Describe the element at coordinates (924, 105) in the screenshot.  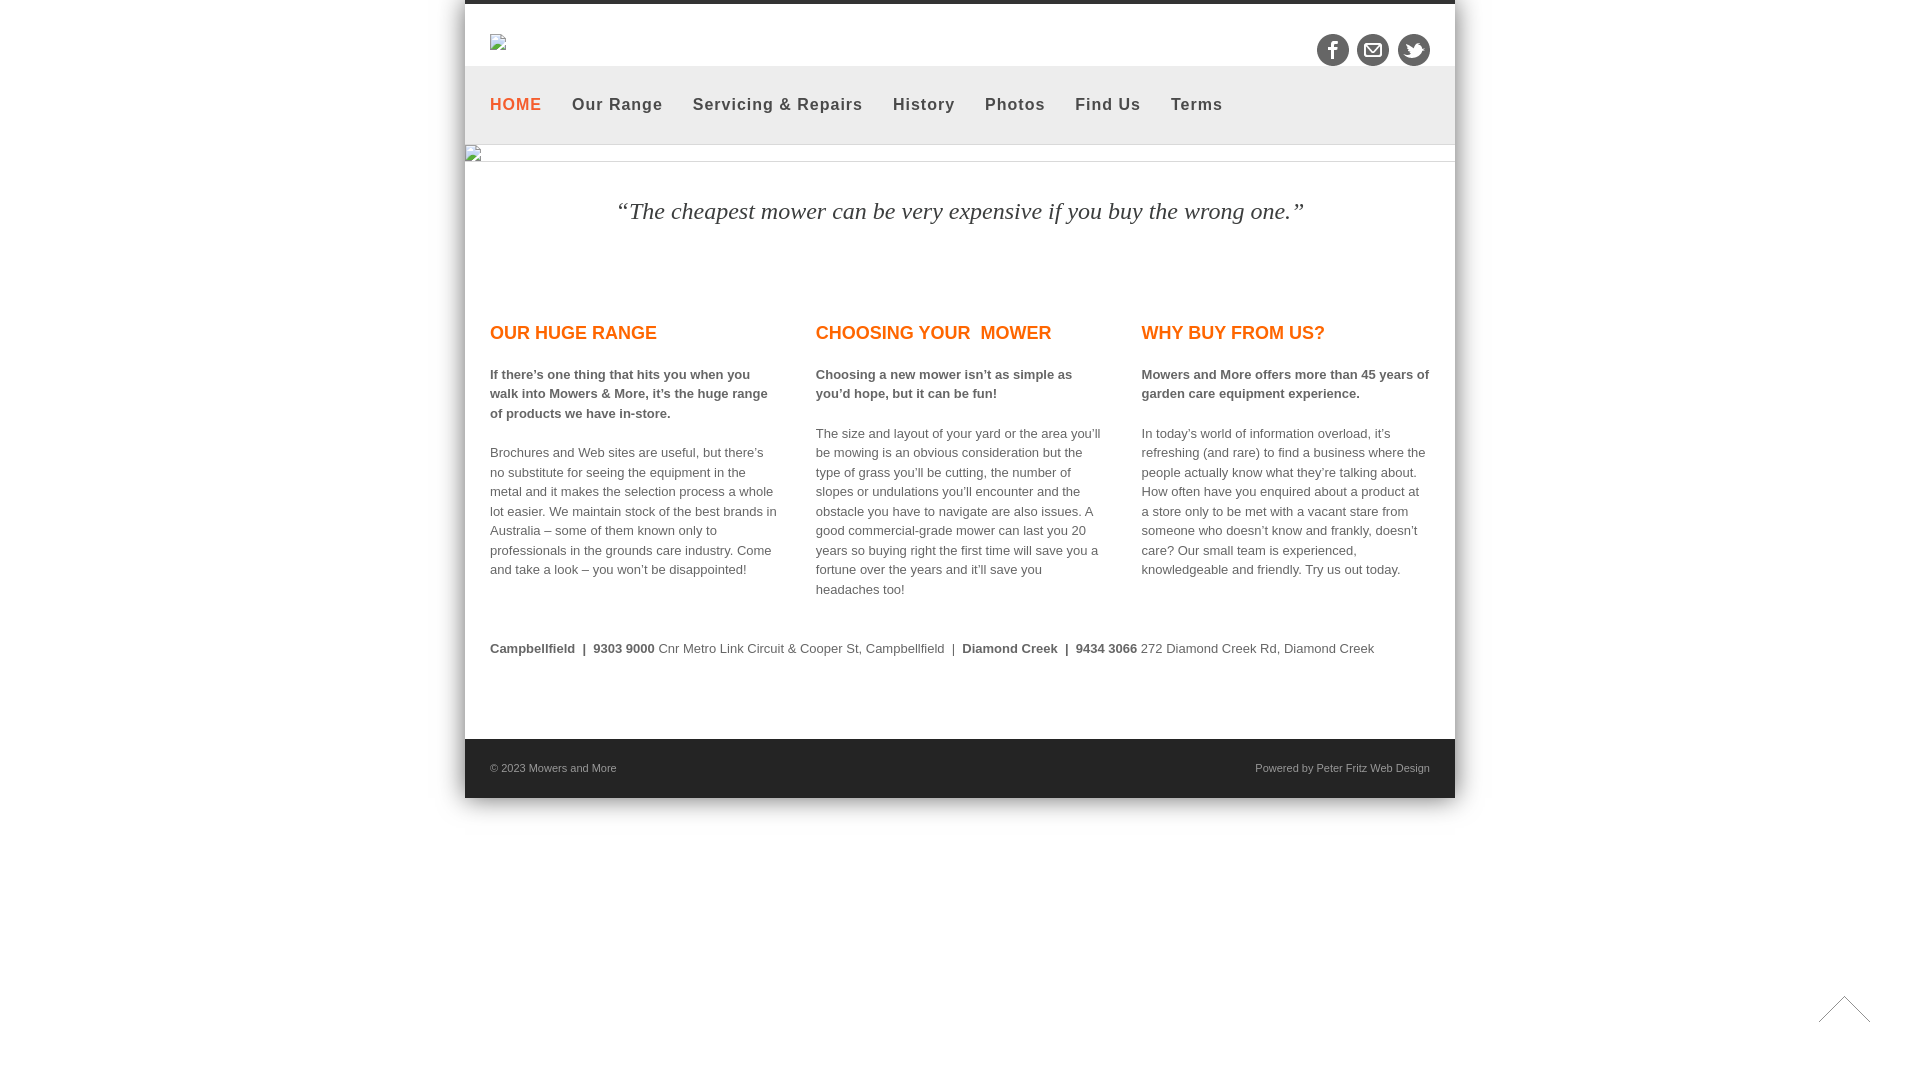
I see `History` at that location.